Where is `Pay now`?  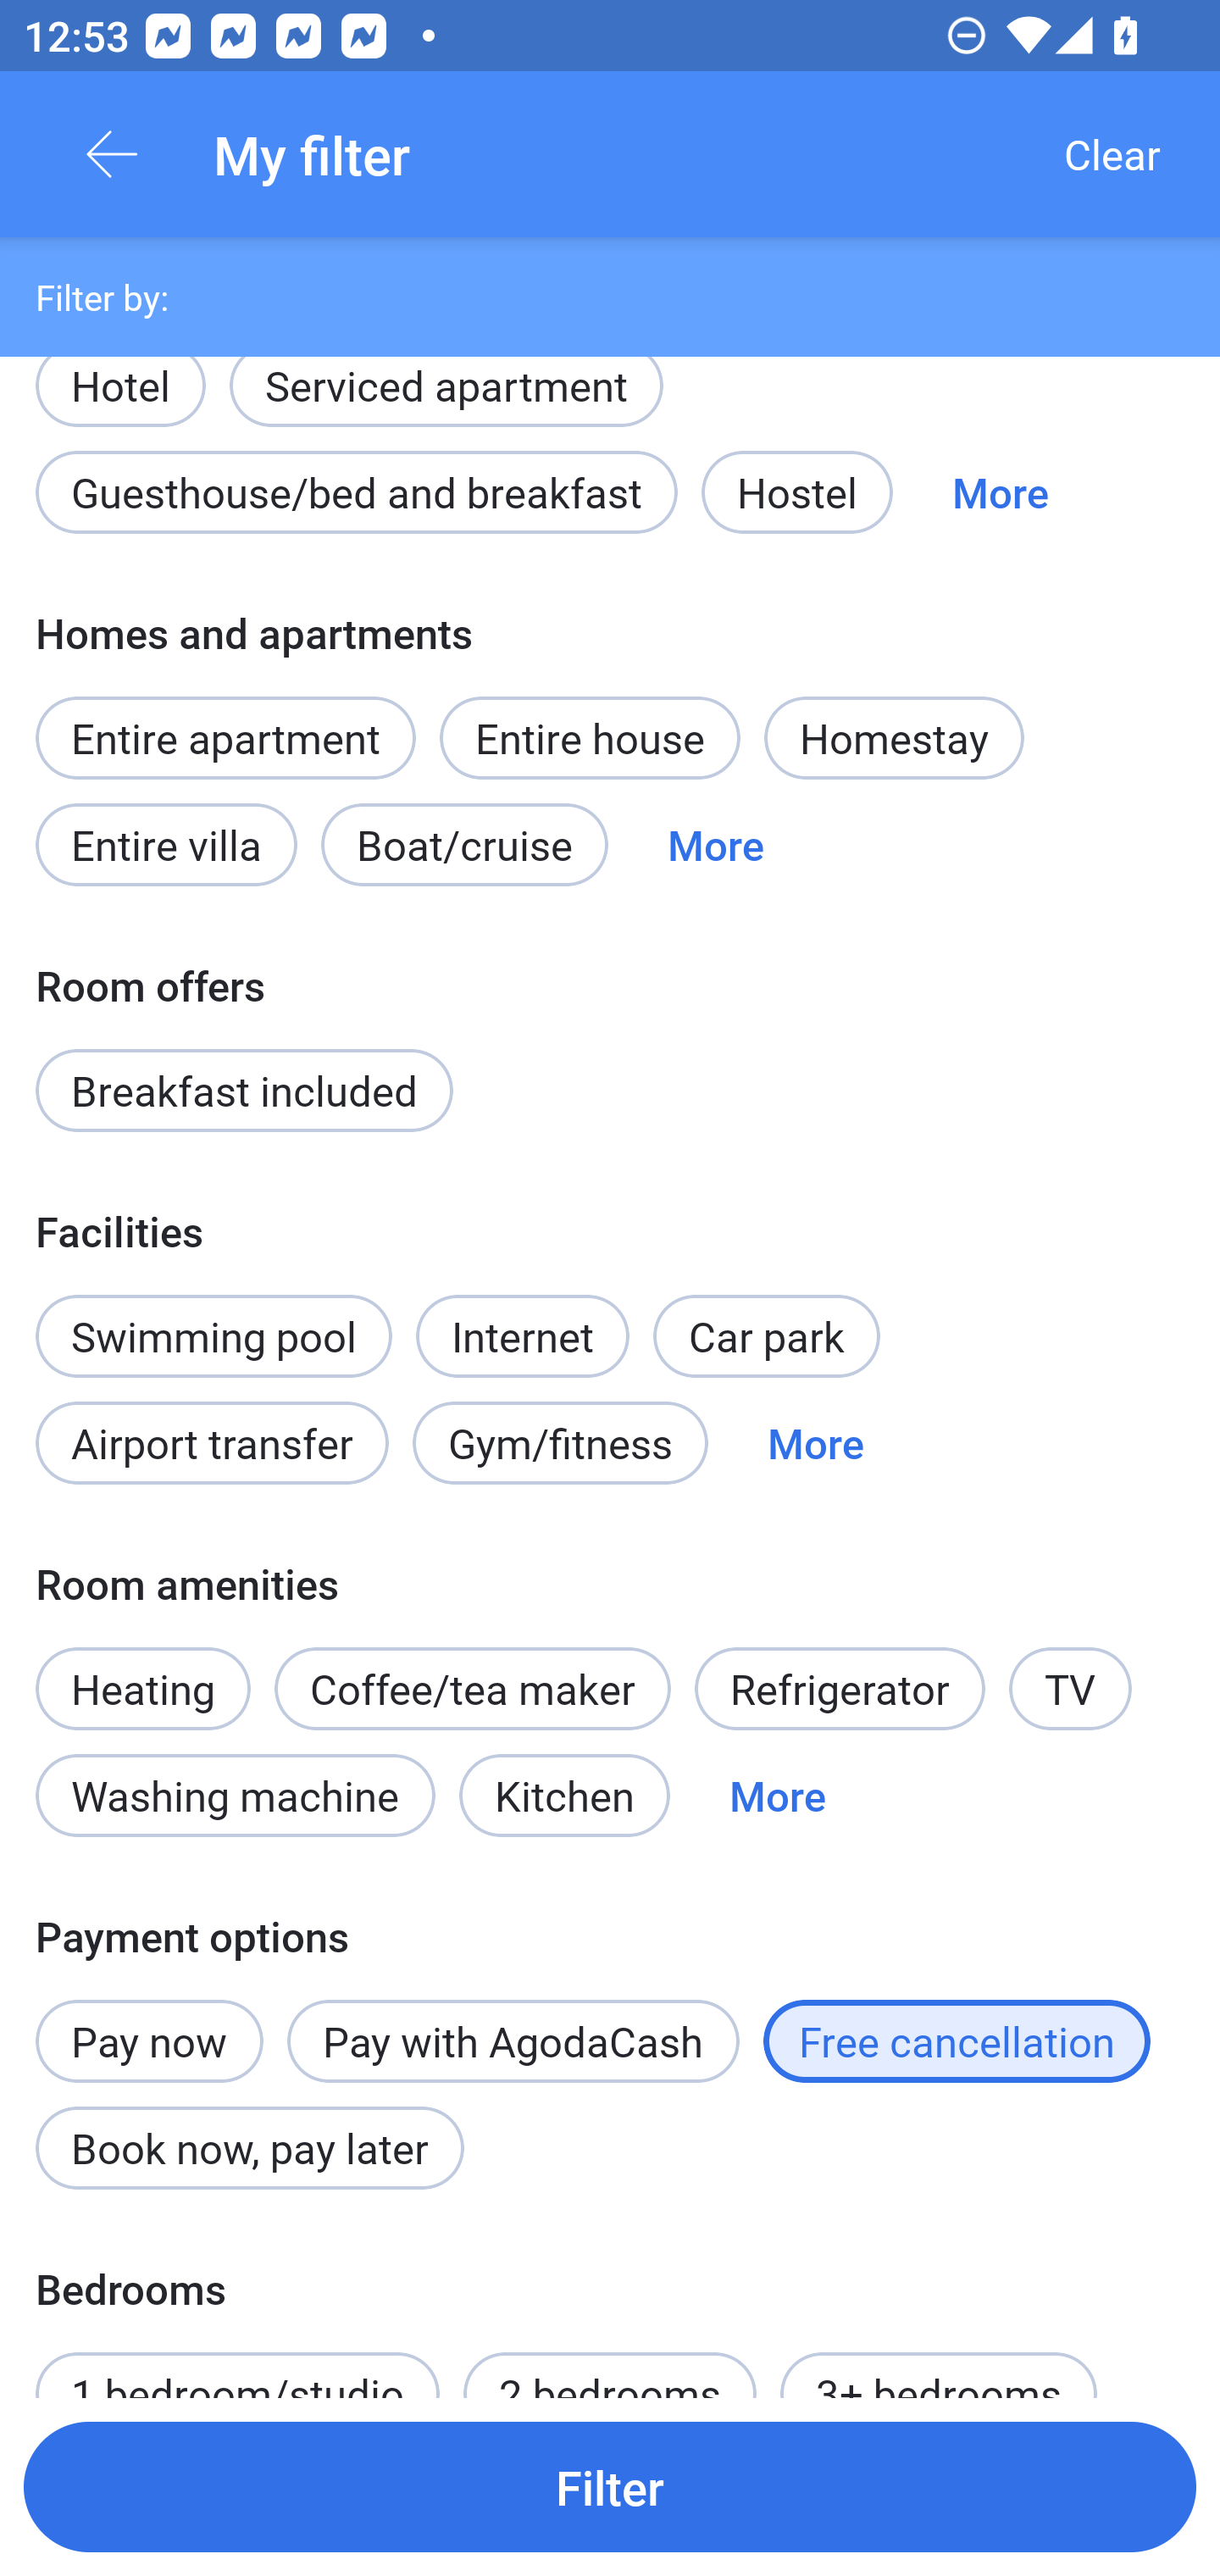
Pay now is located at coordinates (149, 2024).